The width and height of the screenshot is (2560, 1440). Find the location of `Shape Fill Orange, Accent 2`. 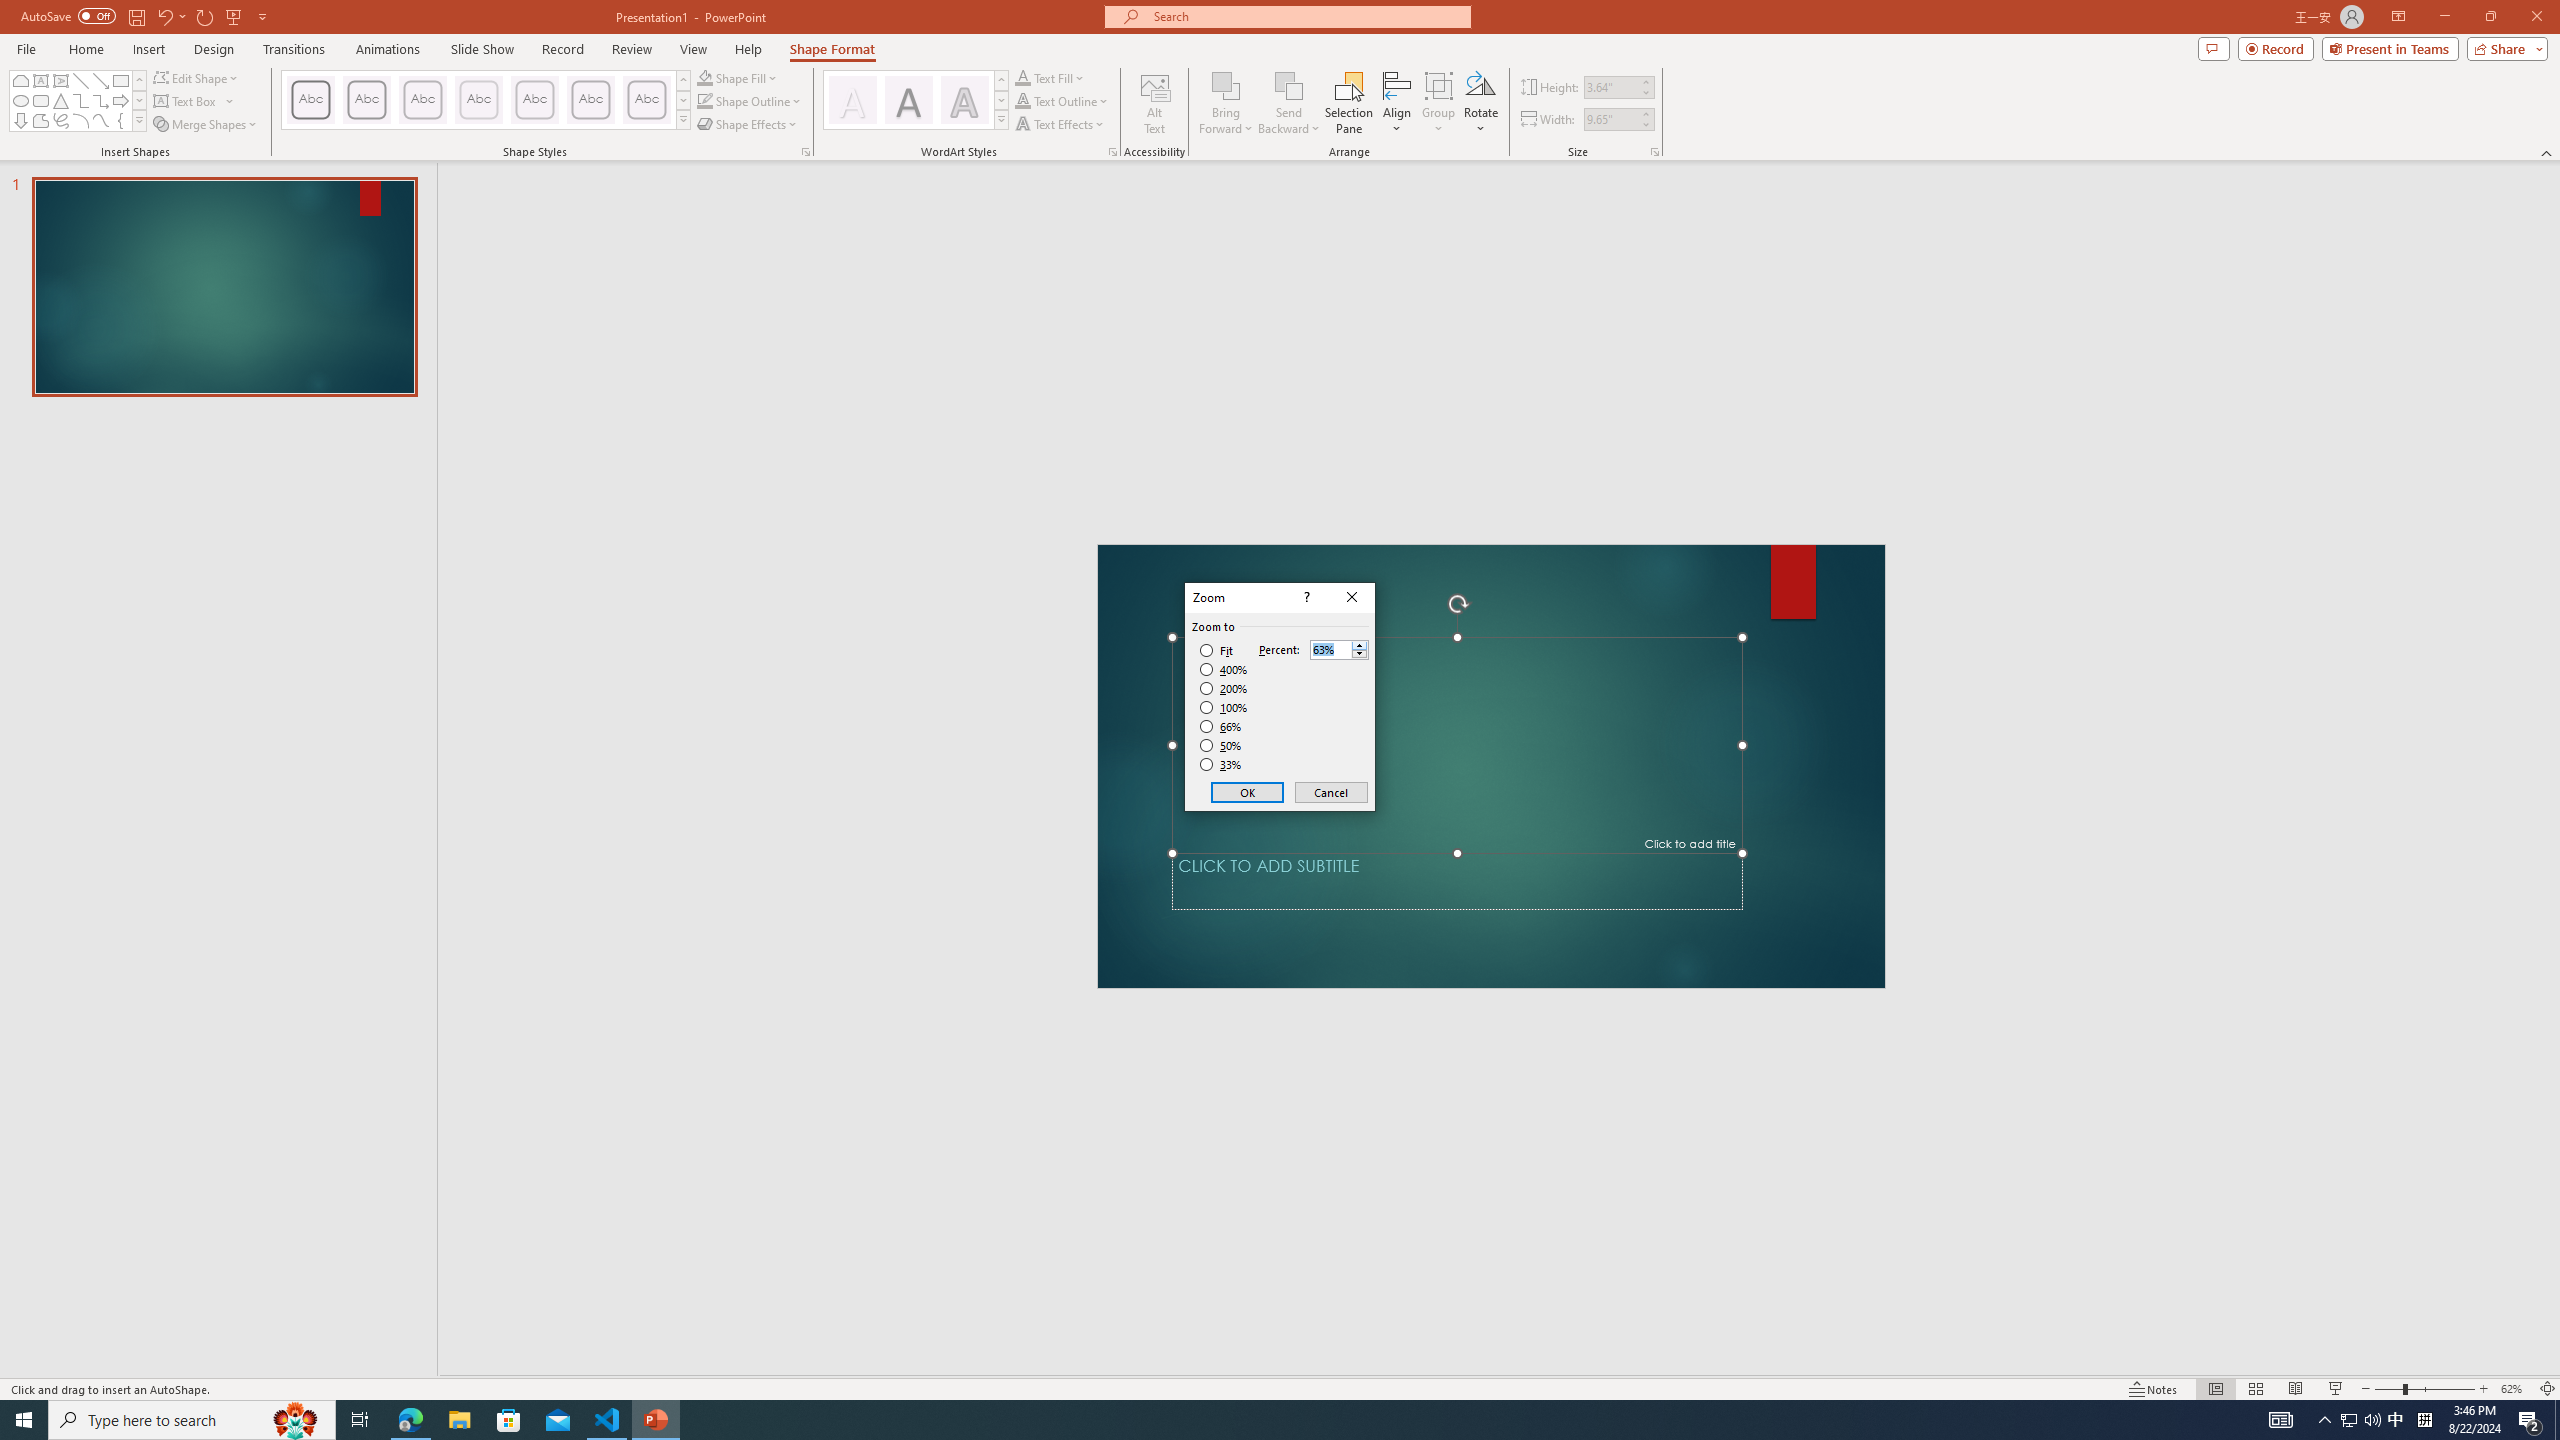

Shape Fill Orange, Accent 2 is located at coordinates (704, 78).